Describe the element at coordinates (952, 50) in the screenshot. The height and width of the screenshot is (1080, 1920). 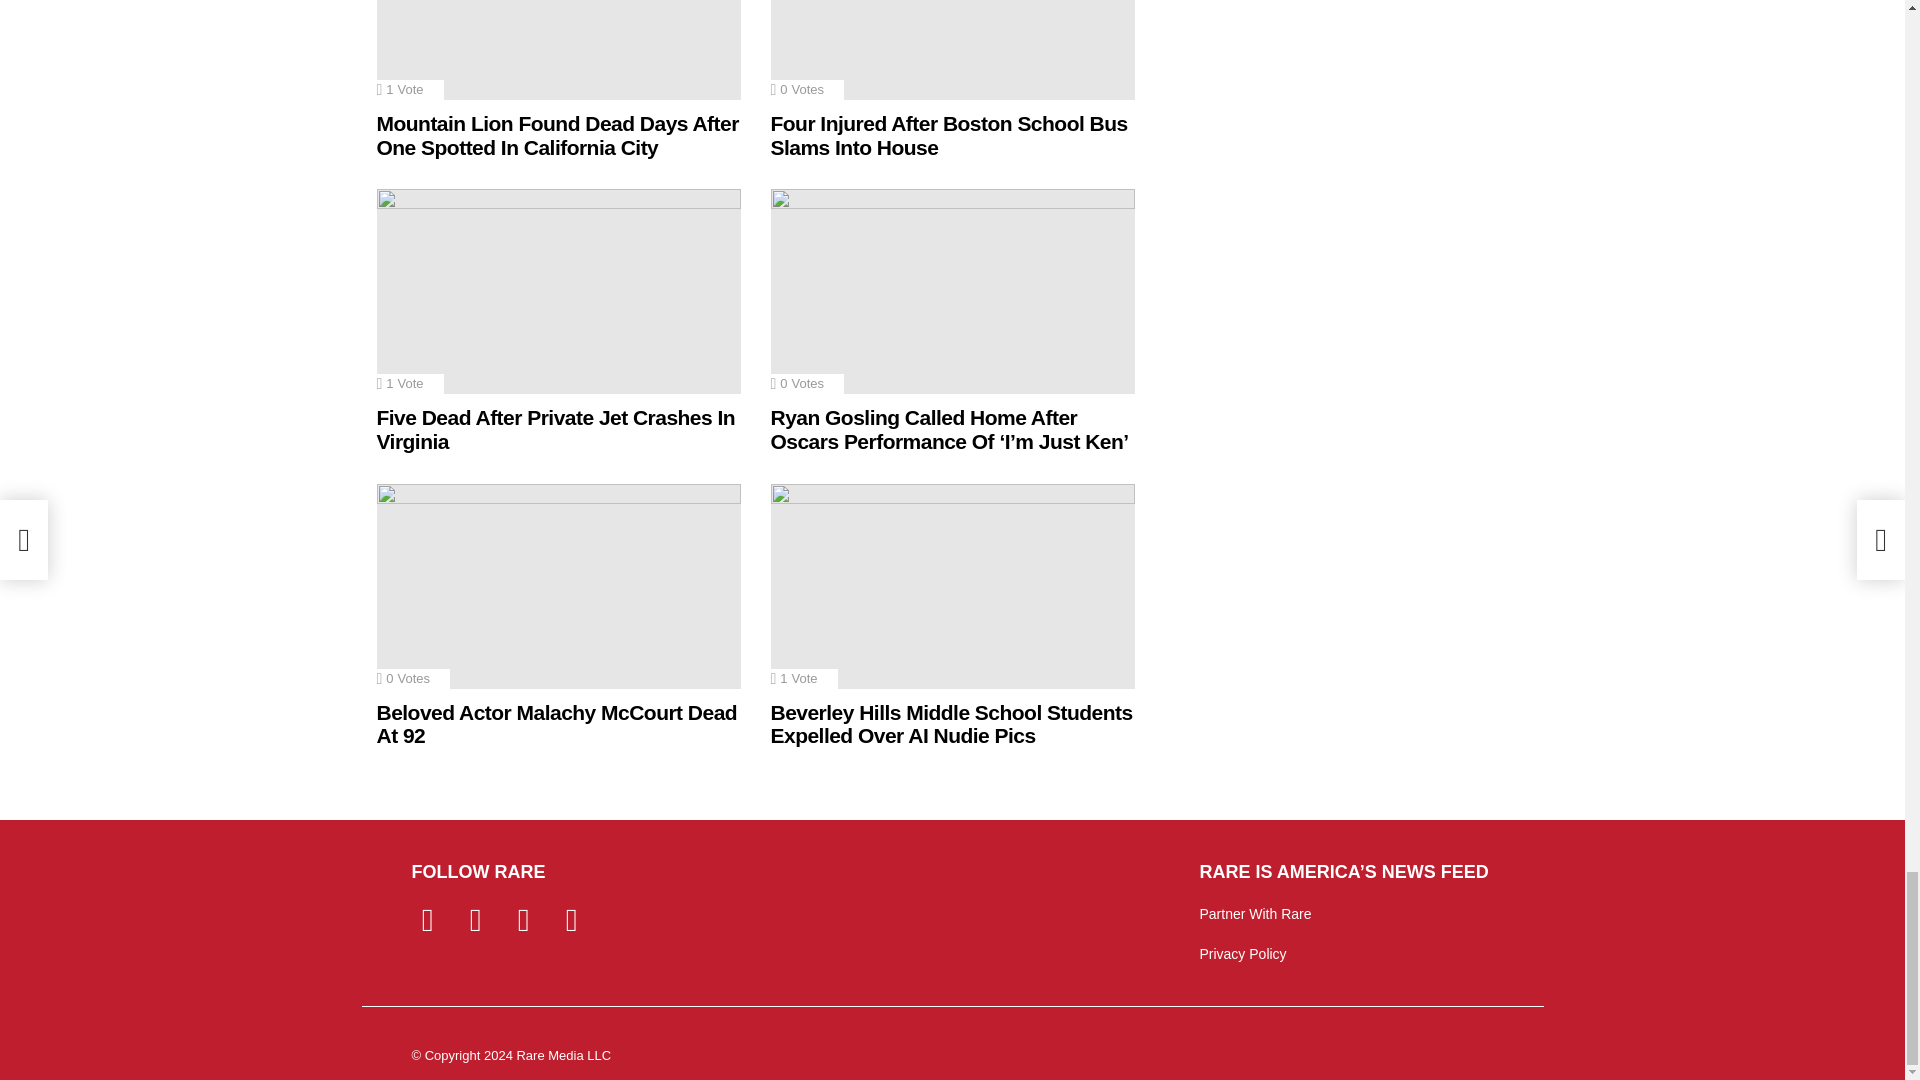
I see `Four Injured After Boston School Bus Slams Into House` at that location.